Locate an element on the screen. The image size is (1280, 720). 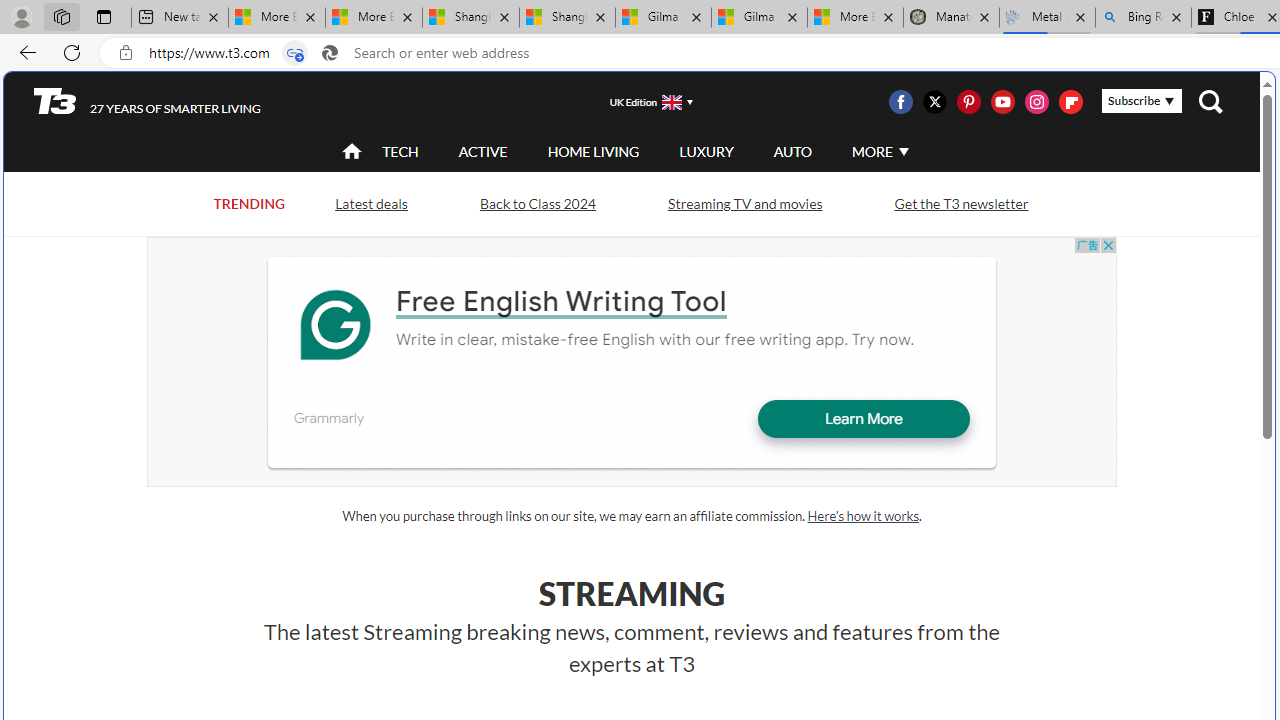
Visit us on Instagram is located at coordinates (1037, 102).